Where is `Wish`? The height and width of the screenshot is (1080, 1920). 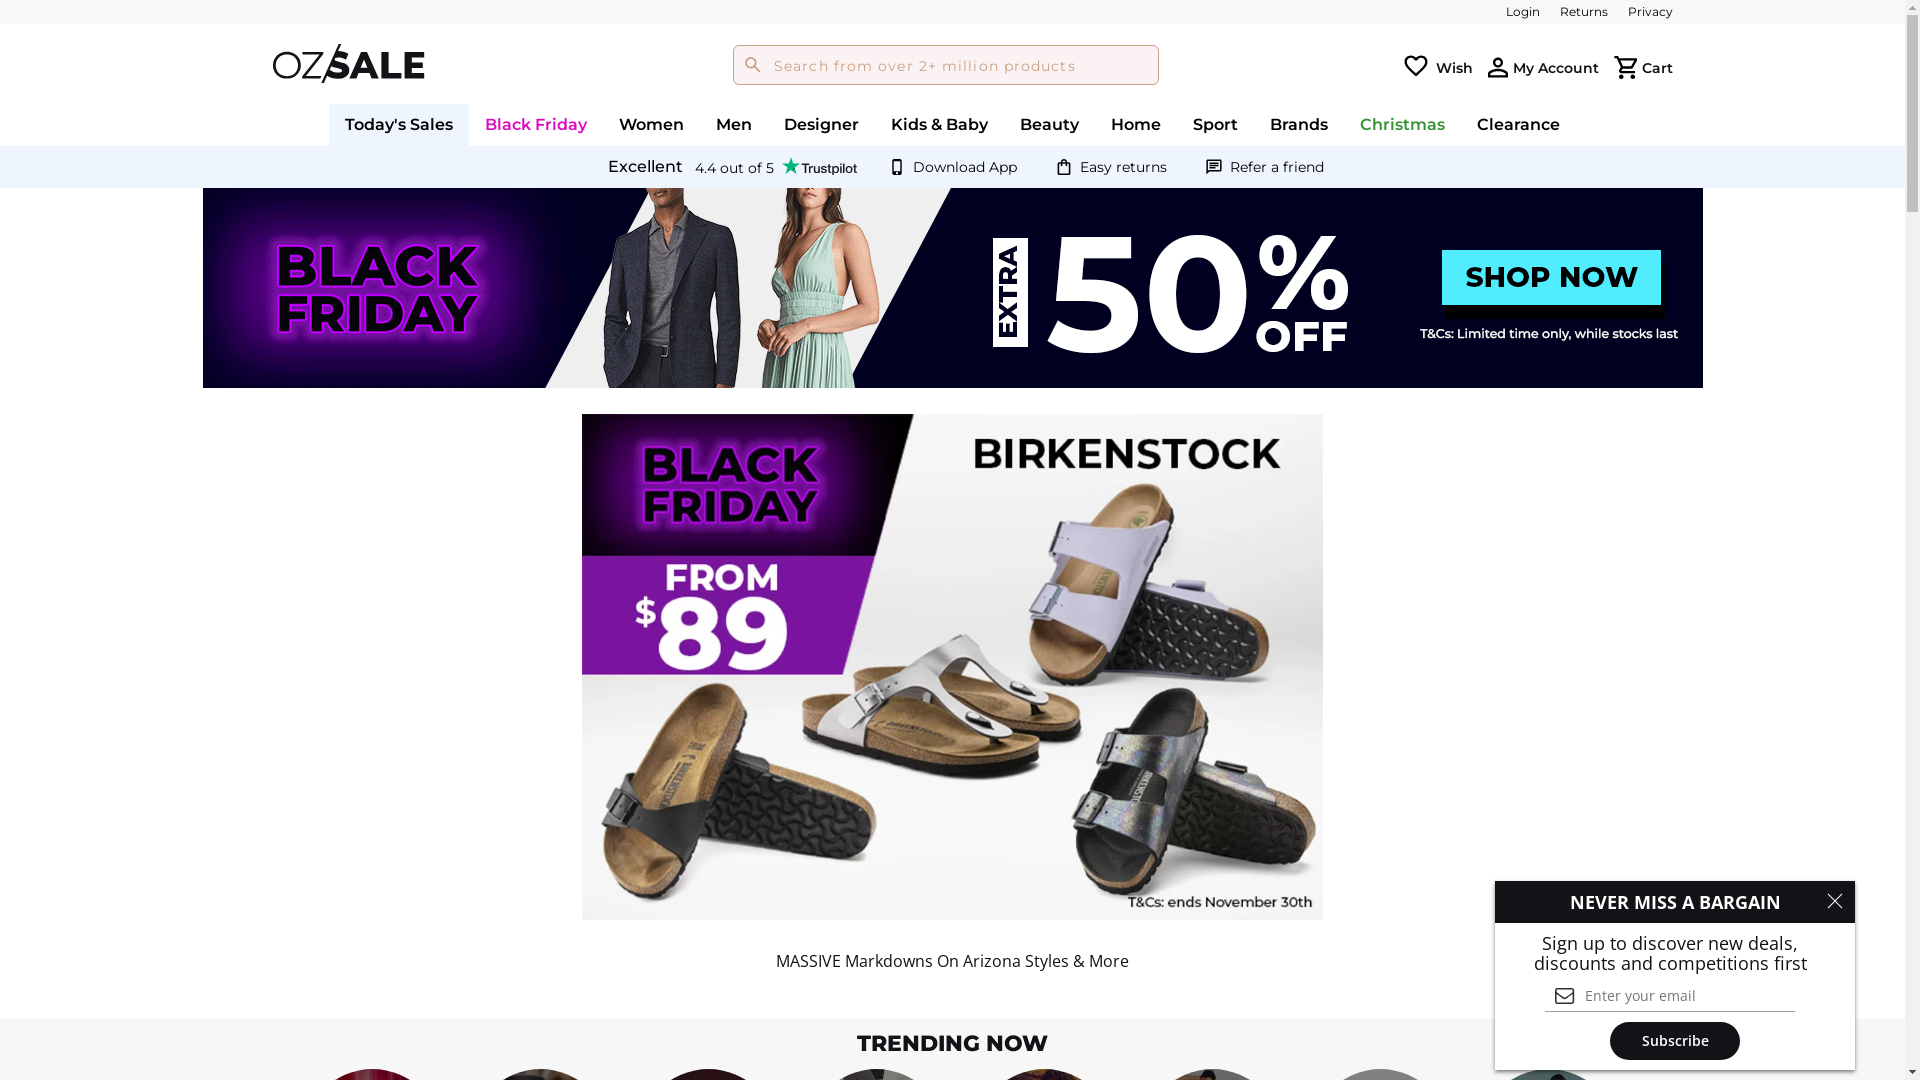 Wish is located at coordinates (1454, 67).